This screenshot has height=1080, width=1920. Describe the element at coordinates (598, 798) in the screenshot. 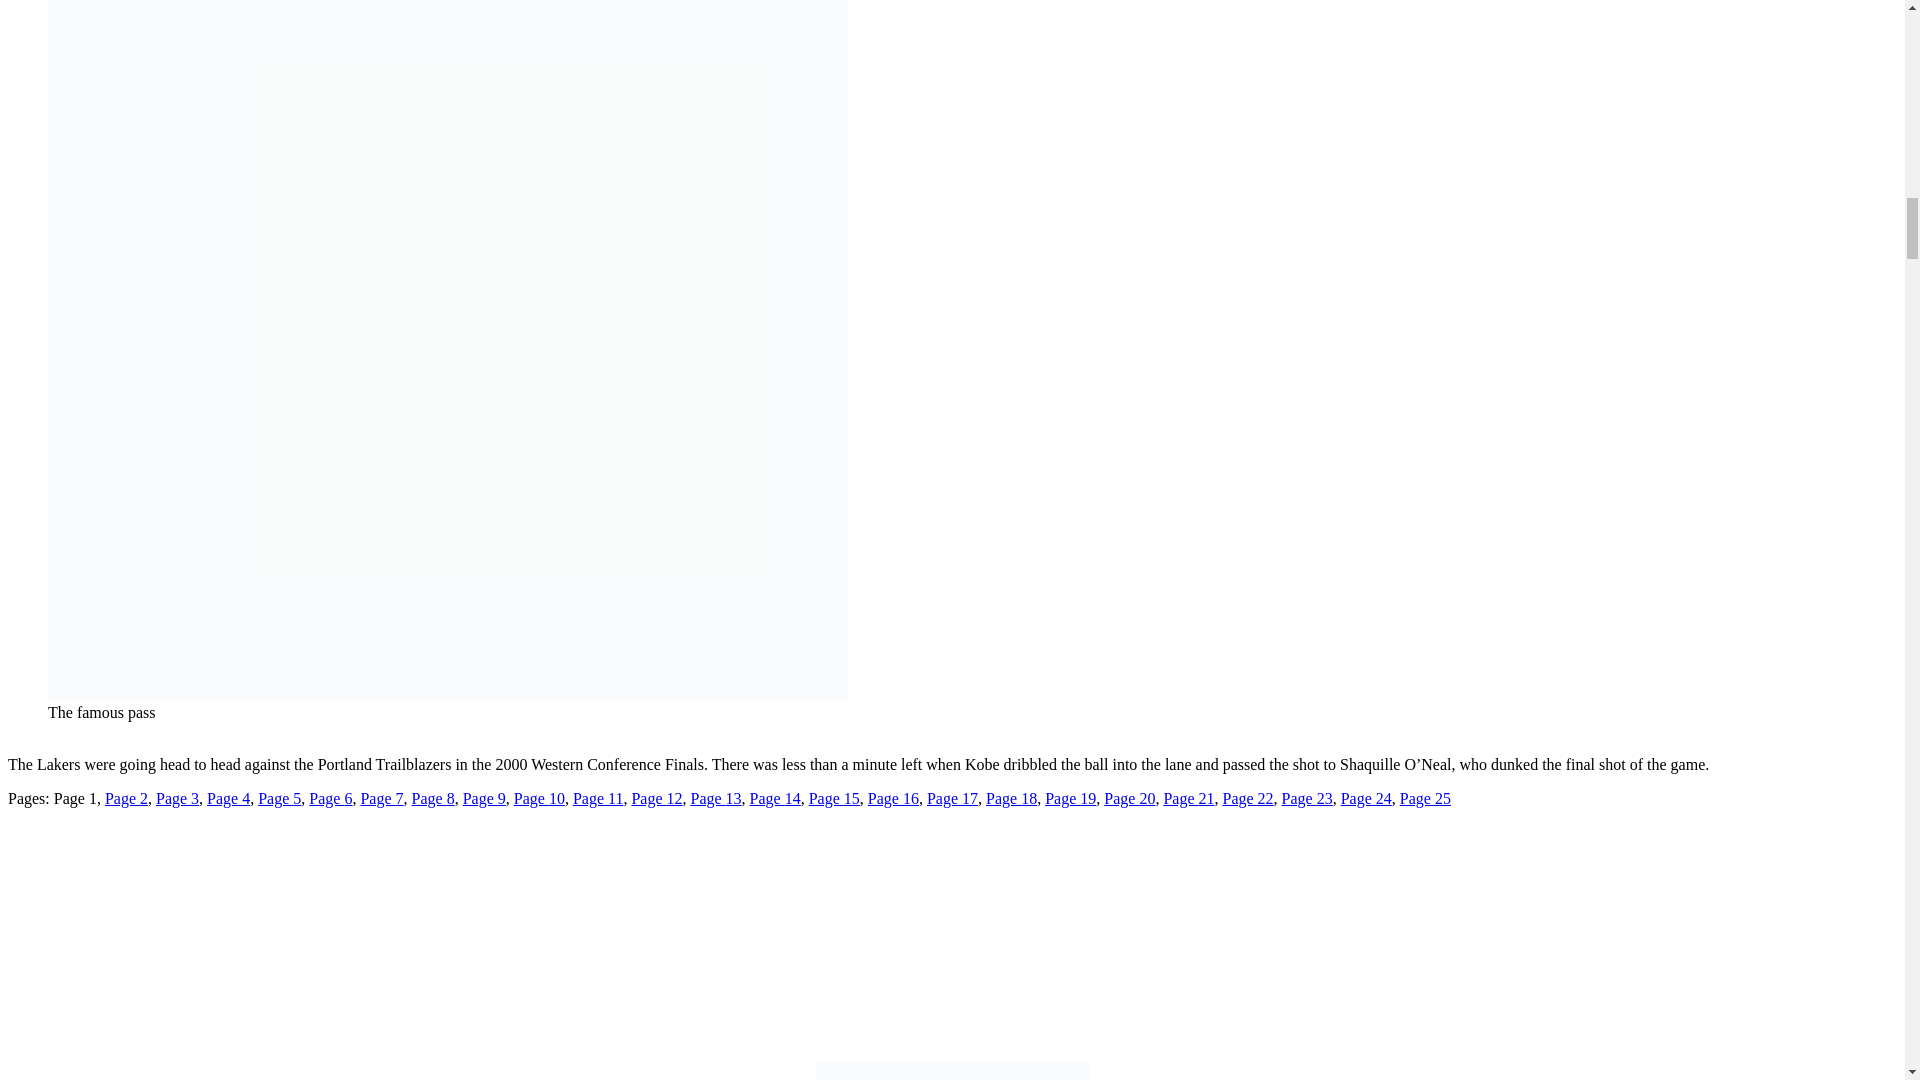

I see `Page 11` at that location.